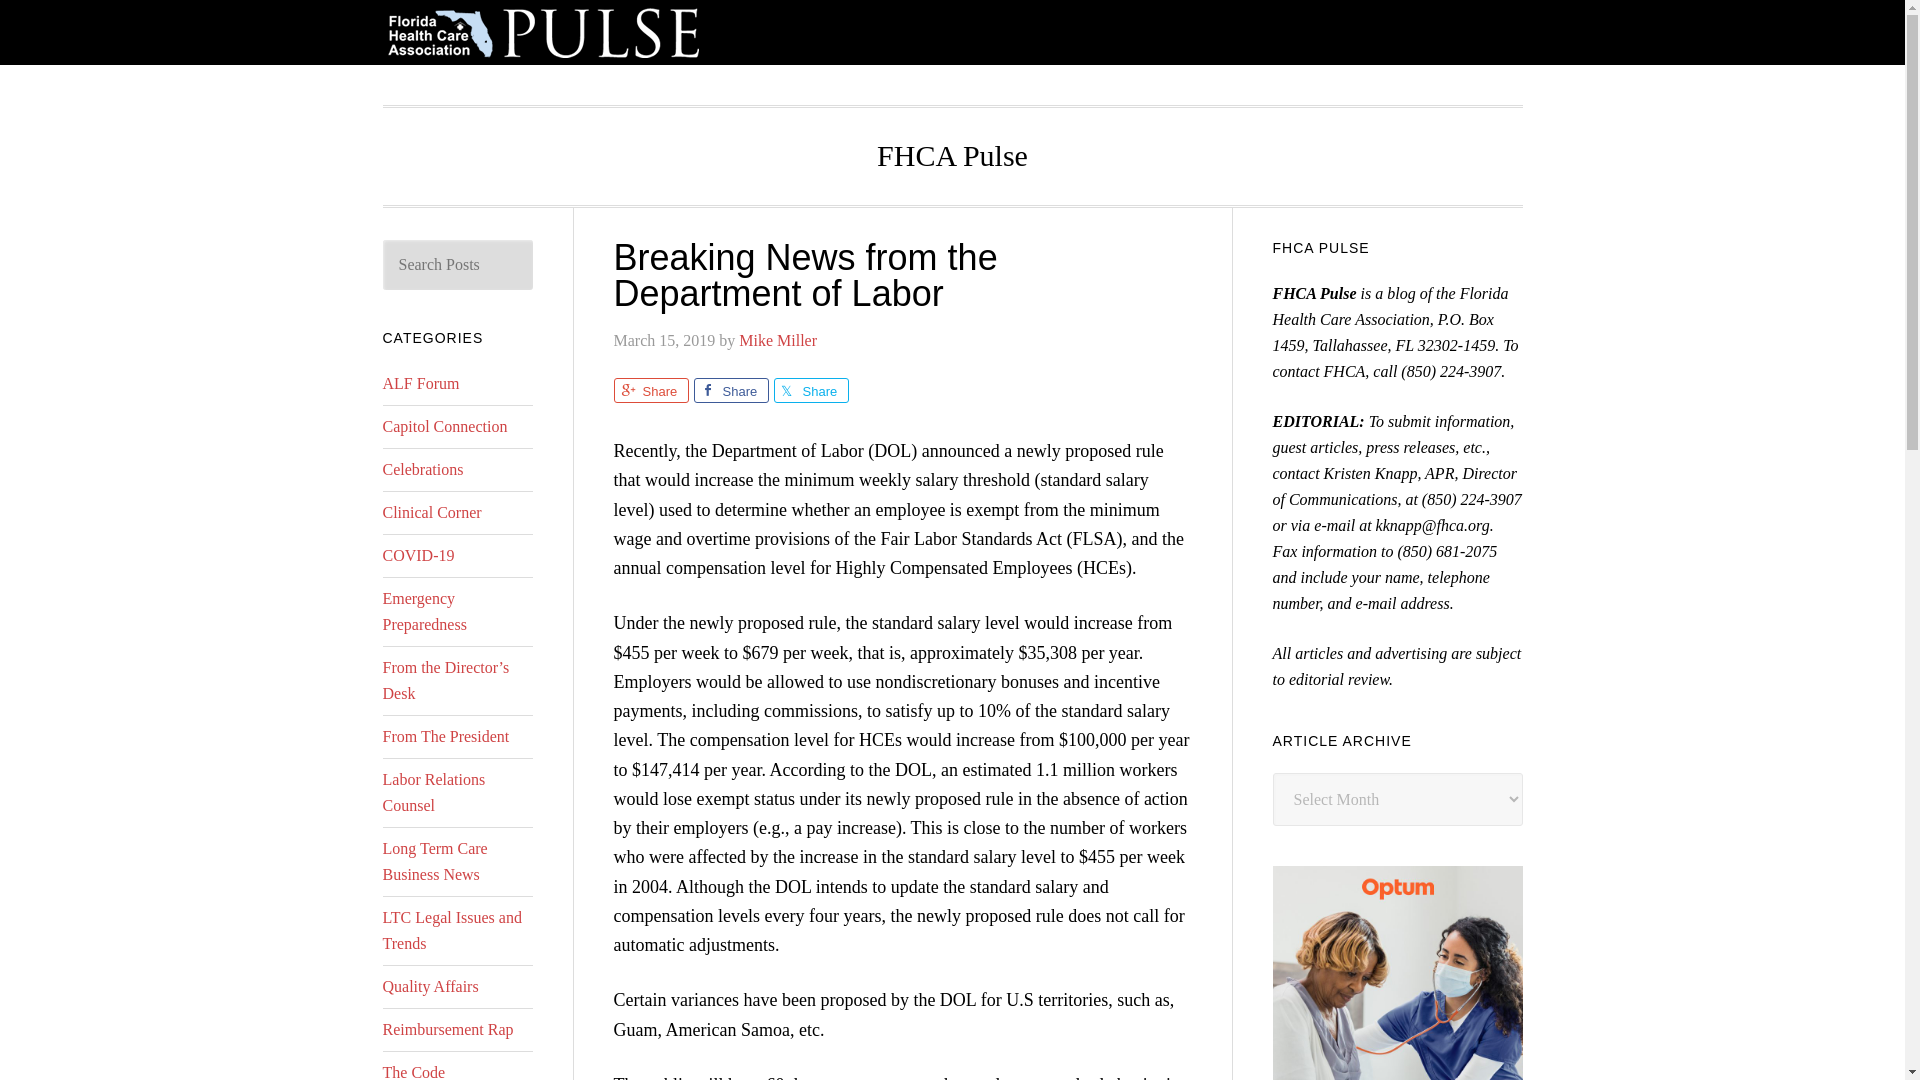 The width and height of the screenshot is (1920, 1080). Describe the element at coordinates (432, 512) in the screenshot. I see `Clinical Corner` at that location.